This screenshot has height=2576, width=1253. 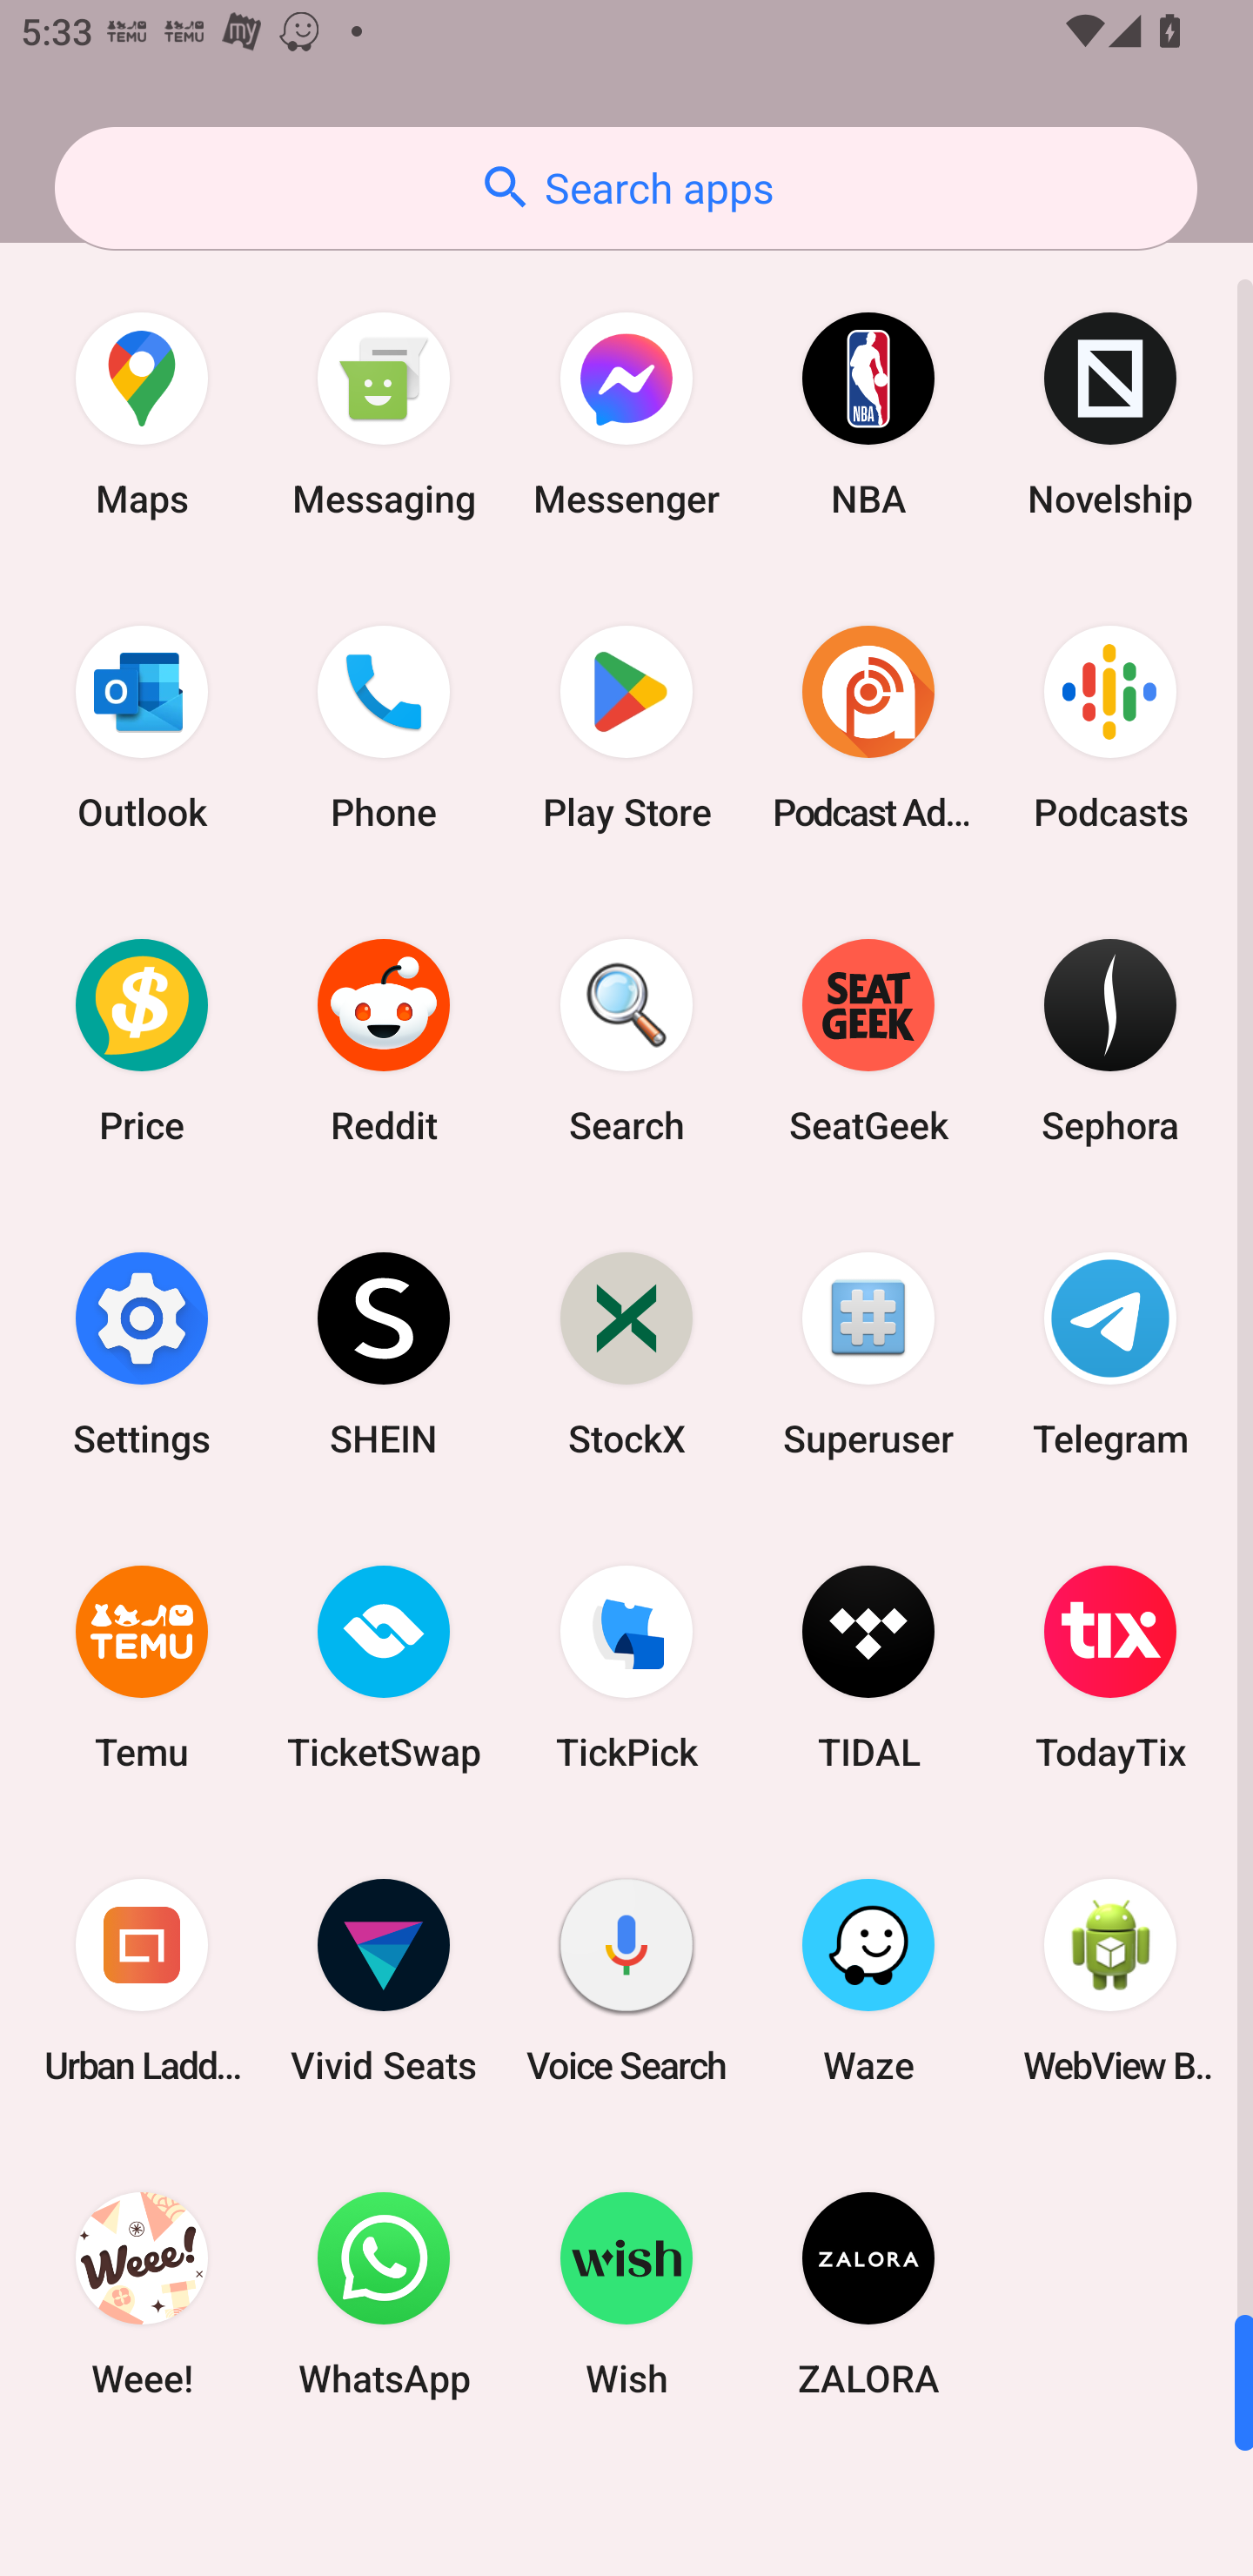 I want to click on Price, so click(x=142, y=1041).